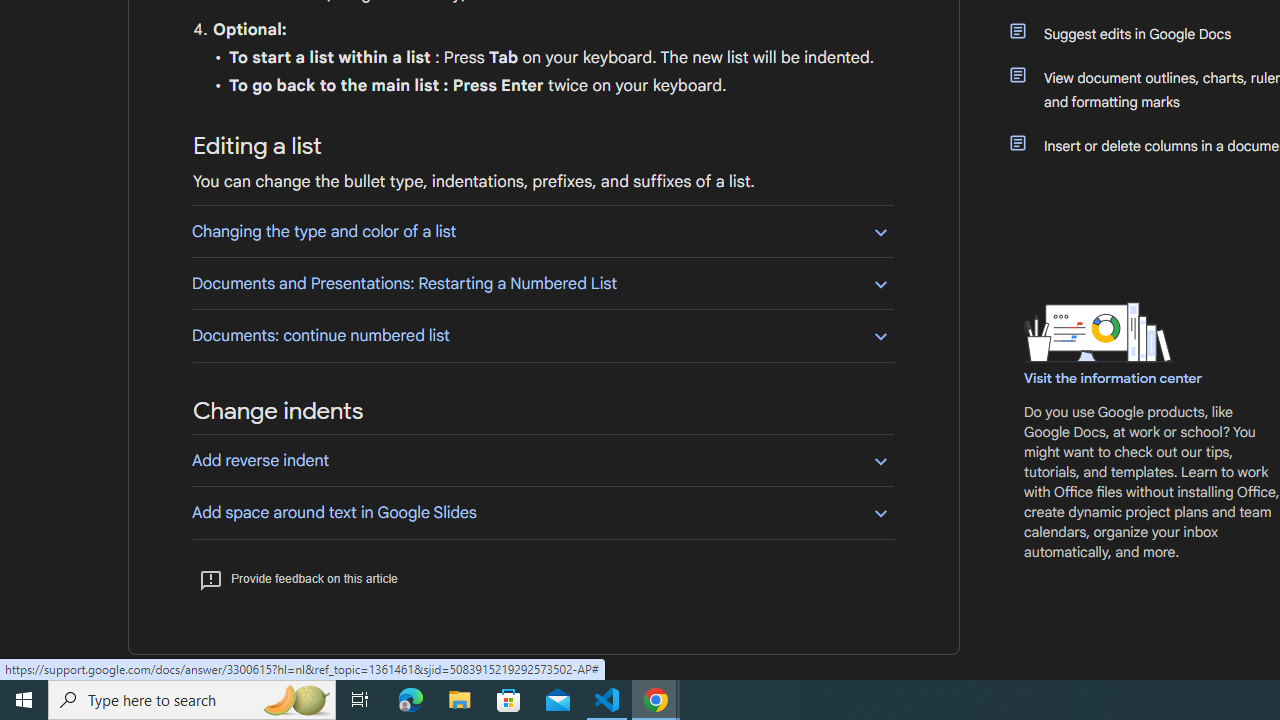 This screenshot has width=1280, height=720. I want to click on Provide feedback on this article, so click(298, 578).